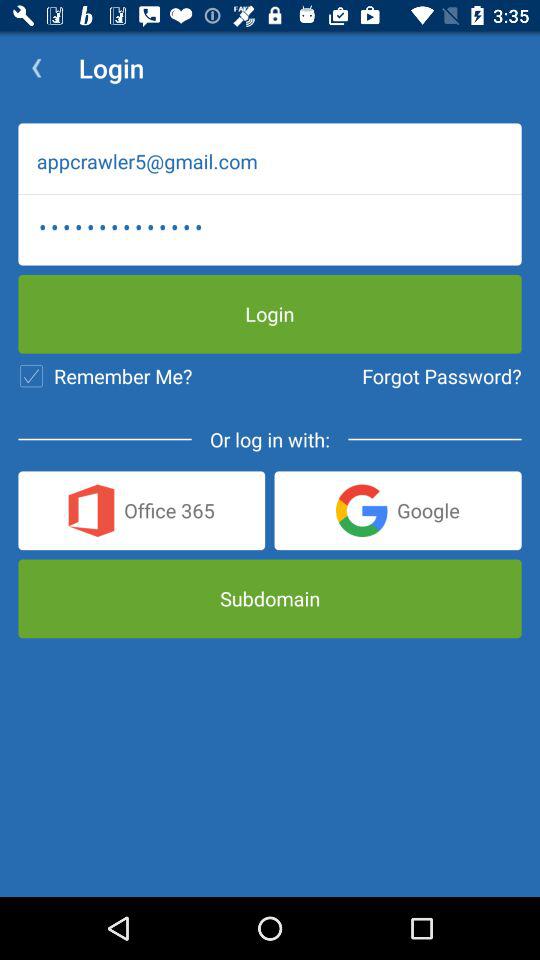 The height and width of the screenshot is (960, 540). What do you see at coordinates (270, 598) in the screenshot?
I see `turn on the subdomain` at bounding box center [270, 598].